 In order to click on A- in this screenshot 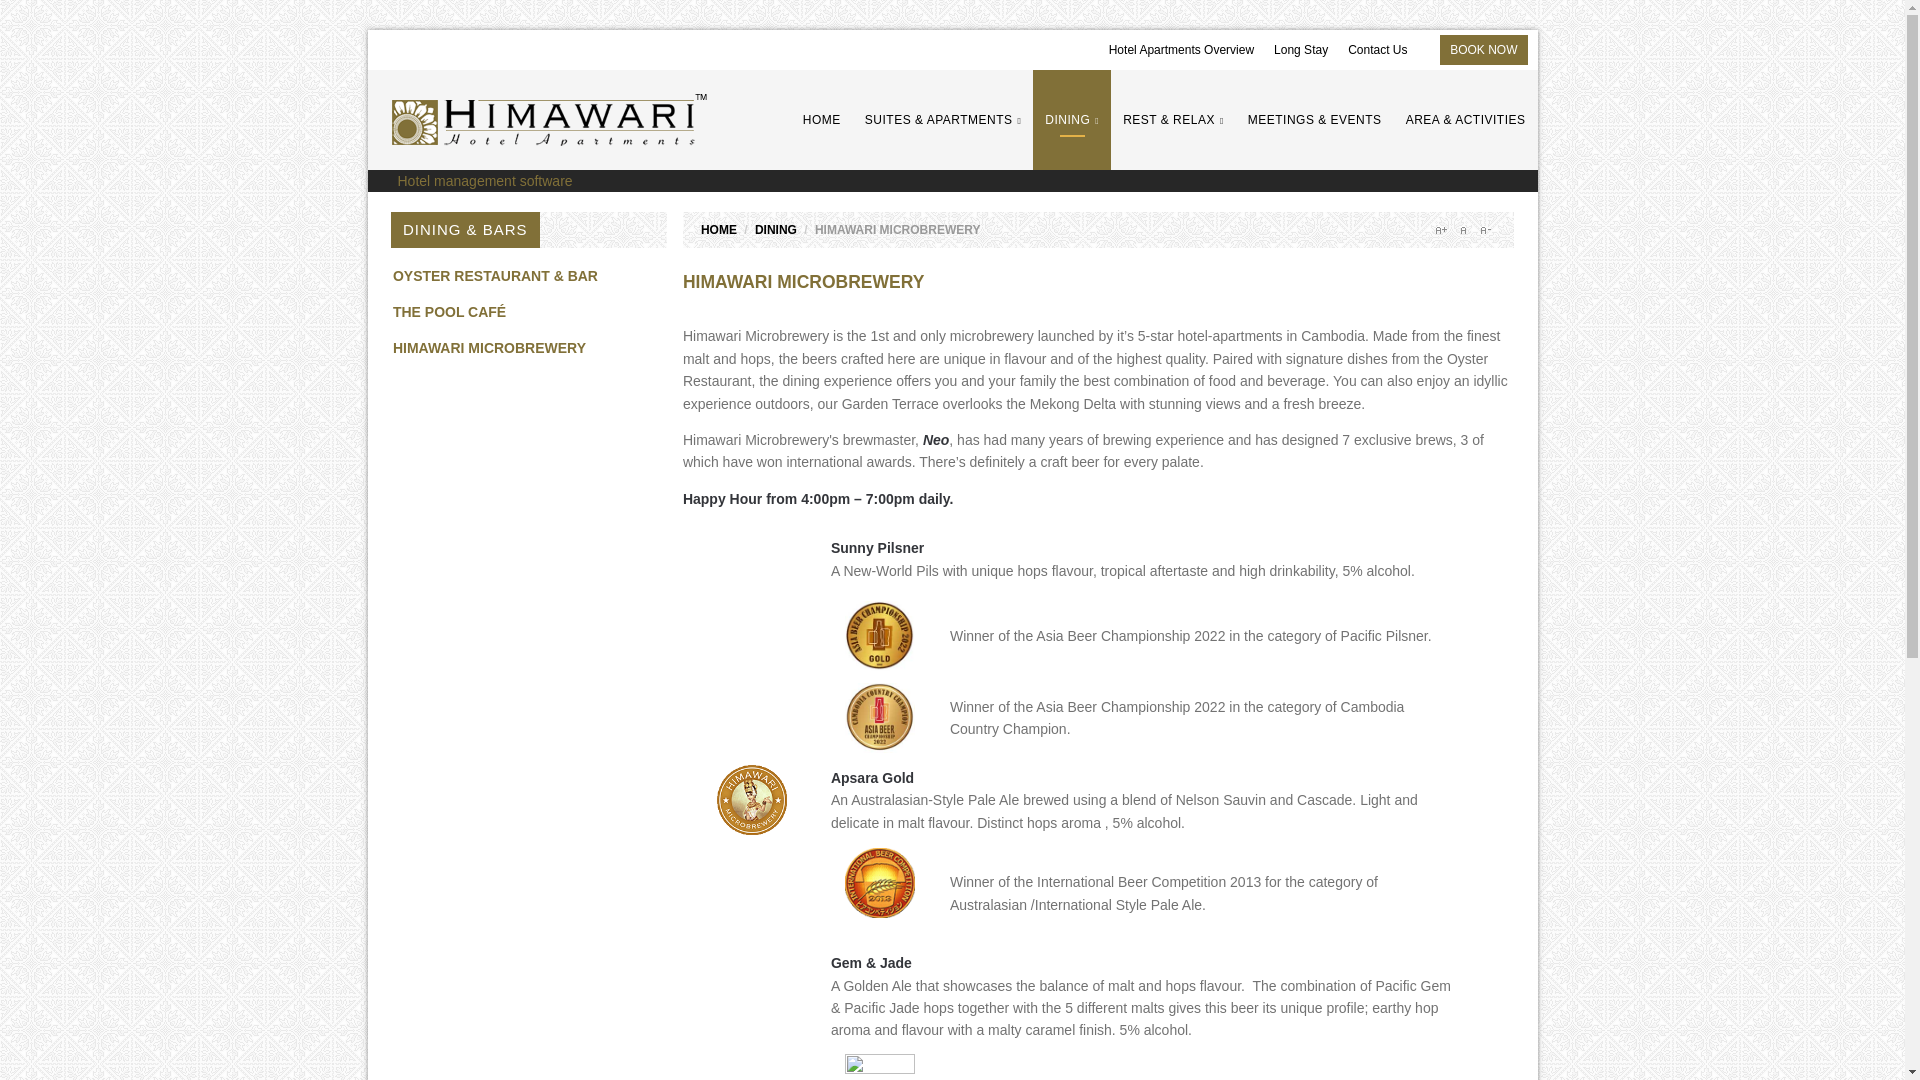, I will do `click(1484, 230)`.